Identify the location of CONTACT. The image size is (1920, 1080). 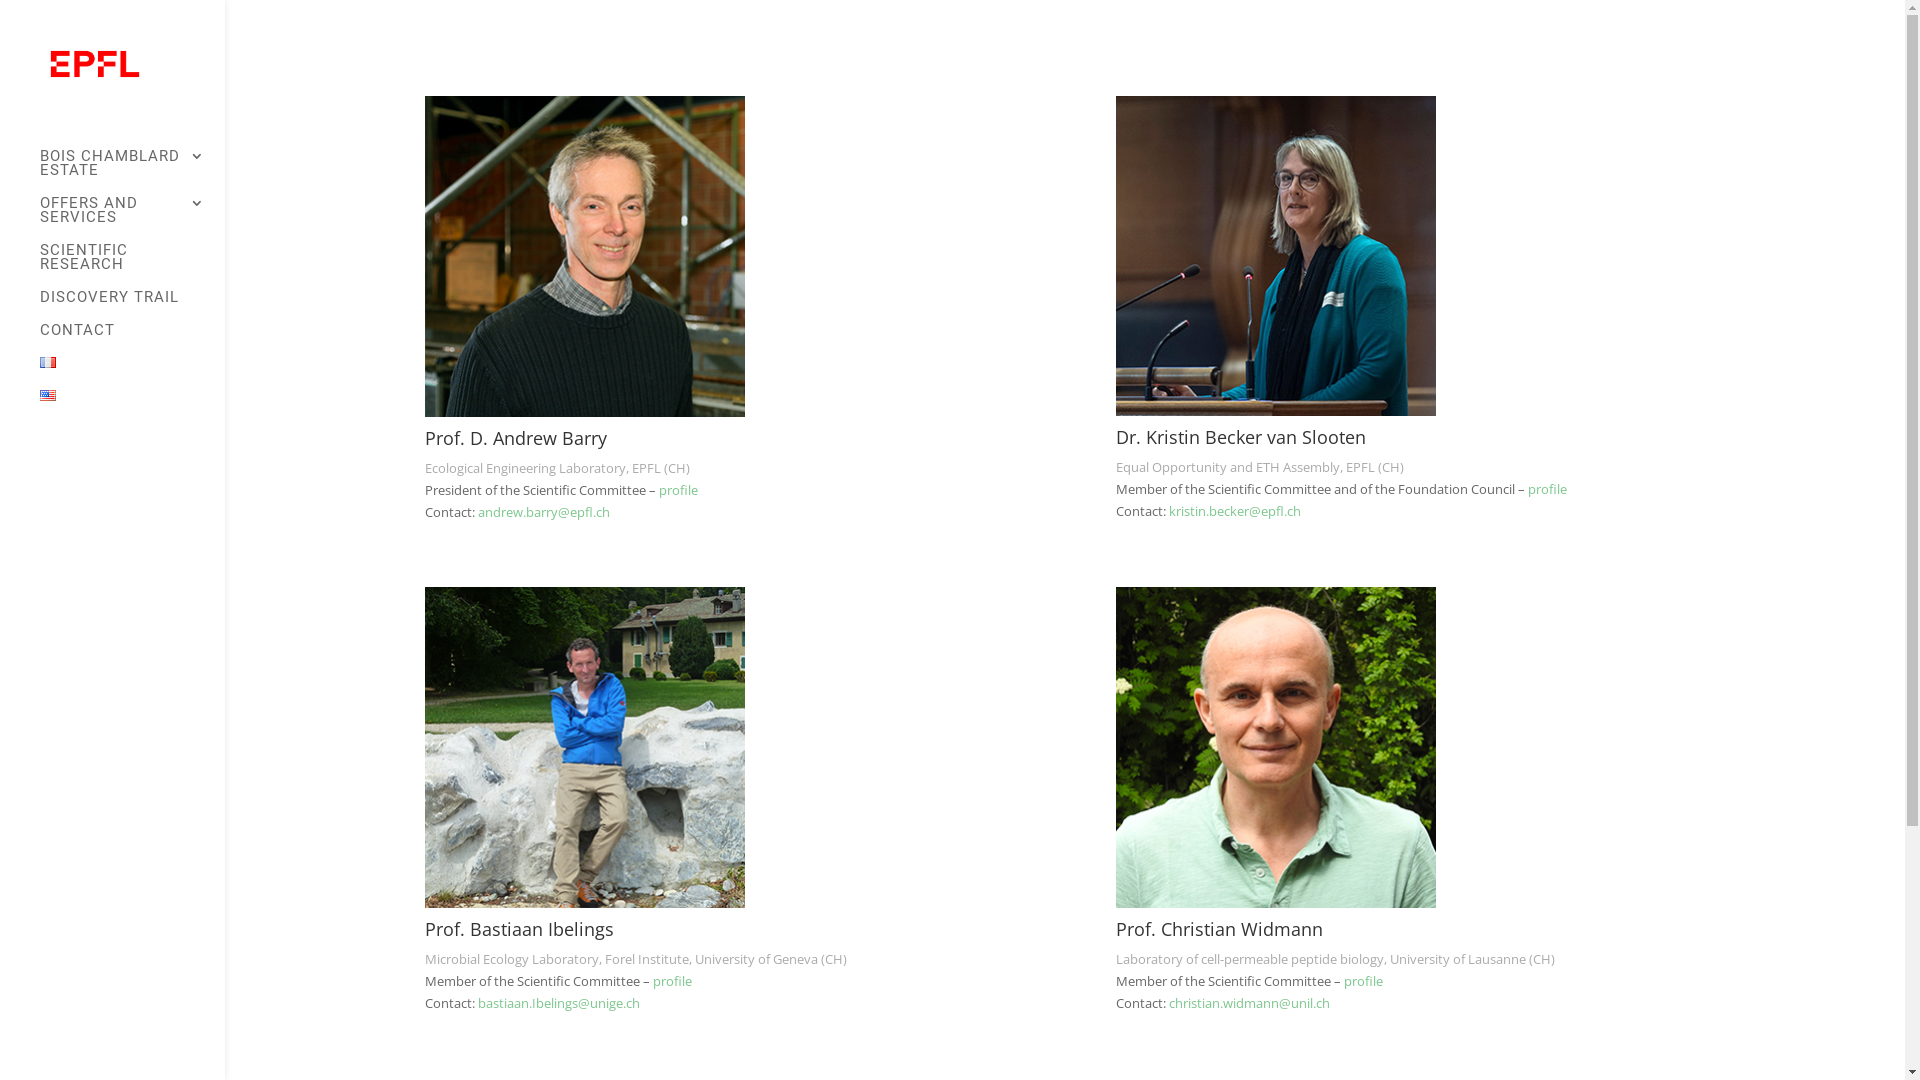
(132, 340).